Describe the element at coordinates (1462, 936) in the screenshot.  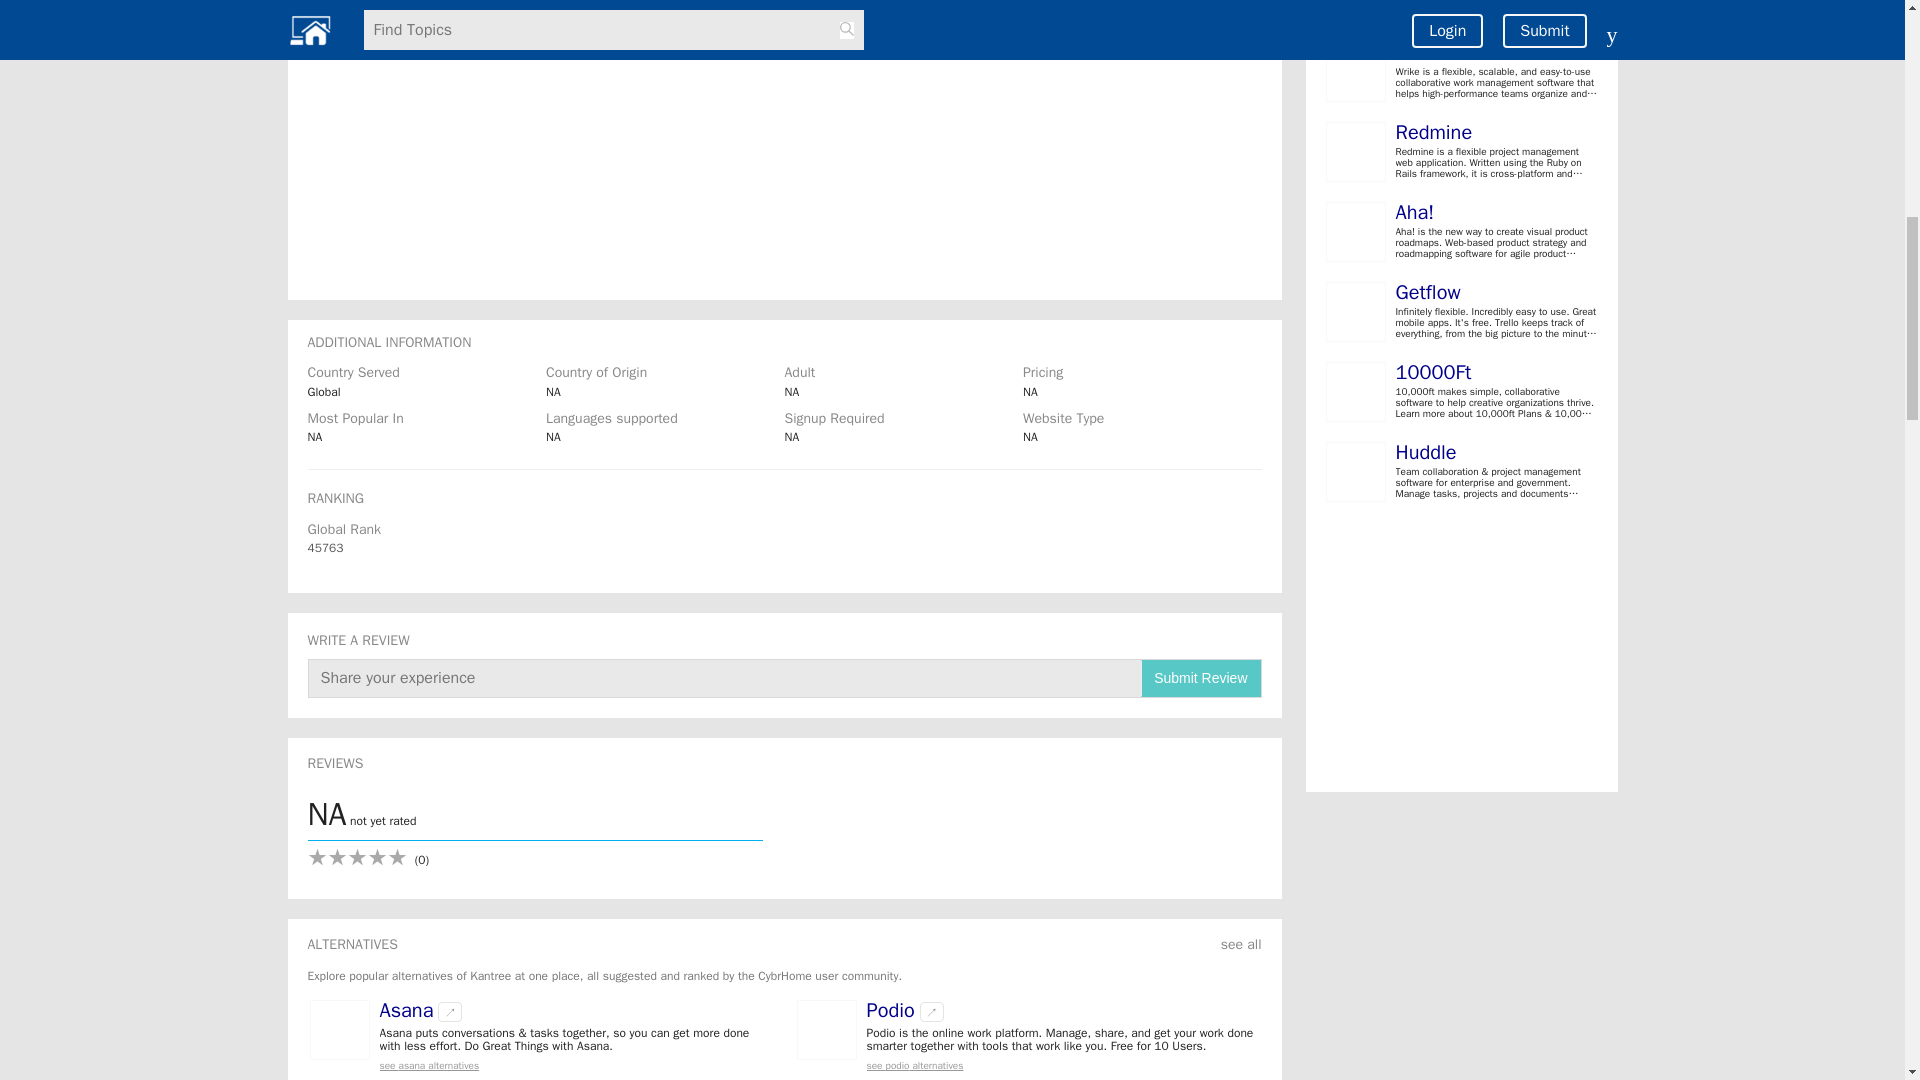
I see `Advertisement` at that location.